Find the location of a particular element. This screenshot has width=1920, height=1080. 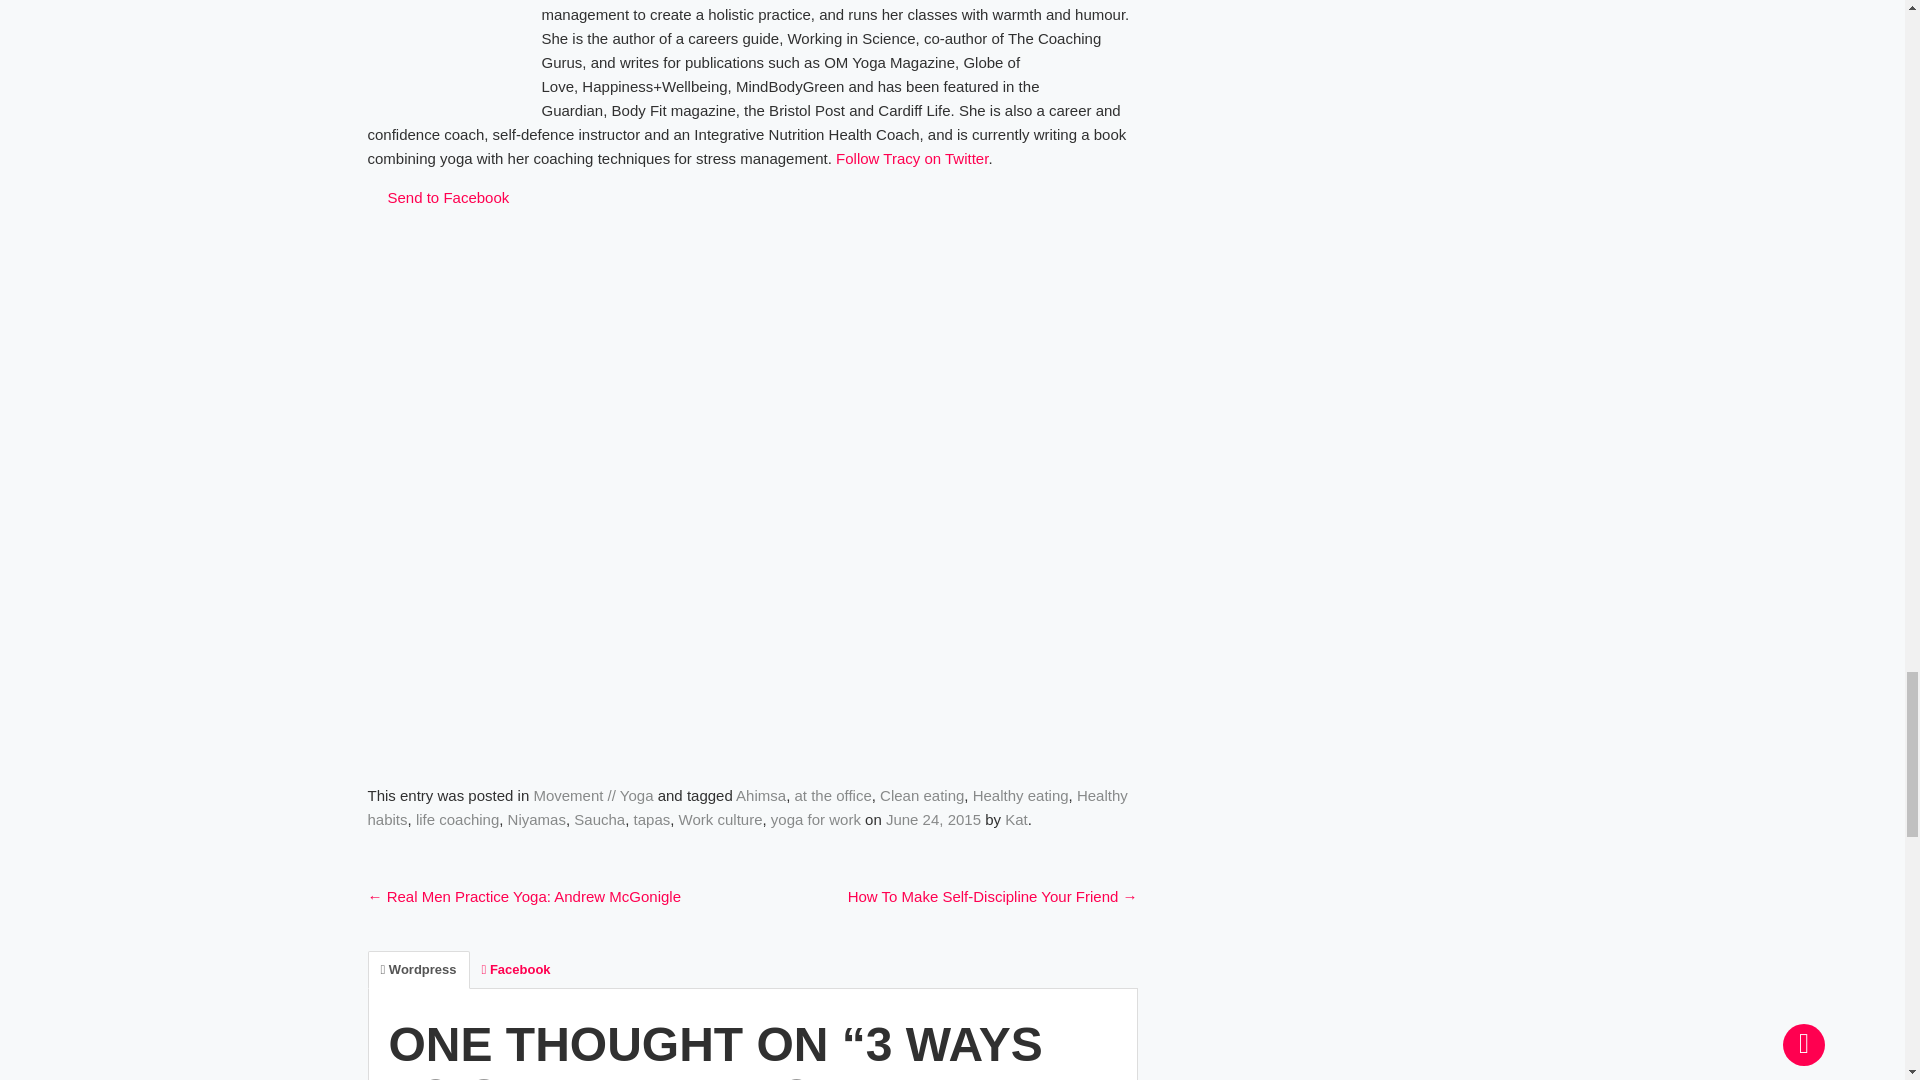

View all posts by Kat is located at coordinates (1016, 820).